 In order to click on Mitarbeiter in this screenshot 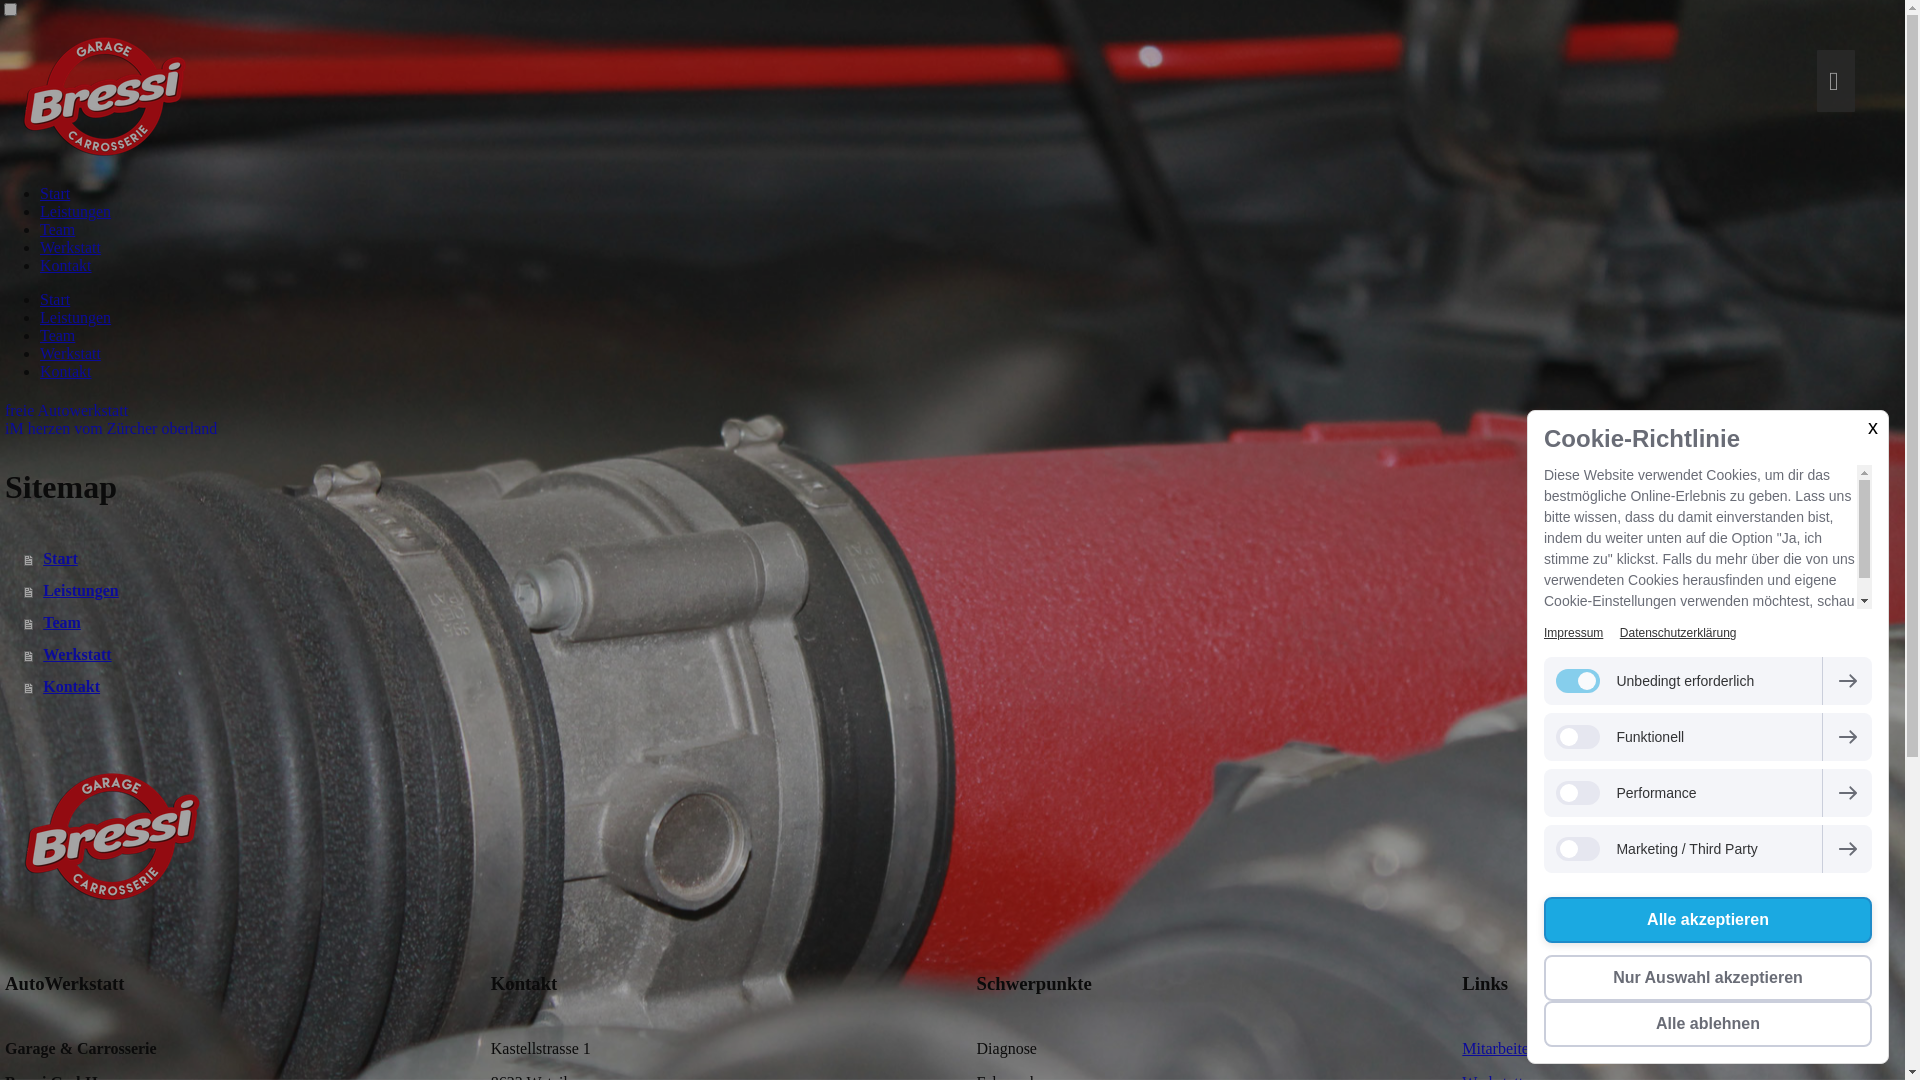, I will do `click(1498, 1048)`.